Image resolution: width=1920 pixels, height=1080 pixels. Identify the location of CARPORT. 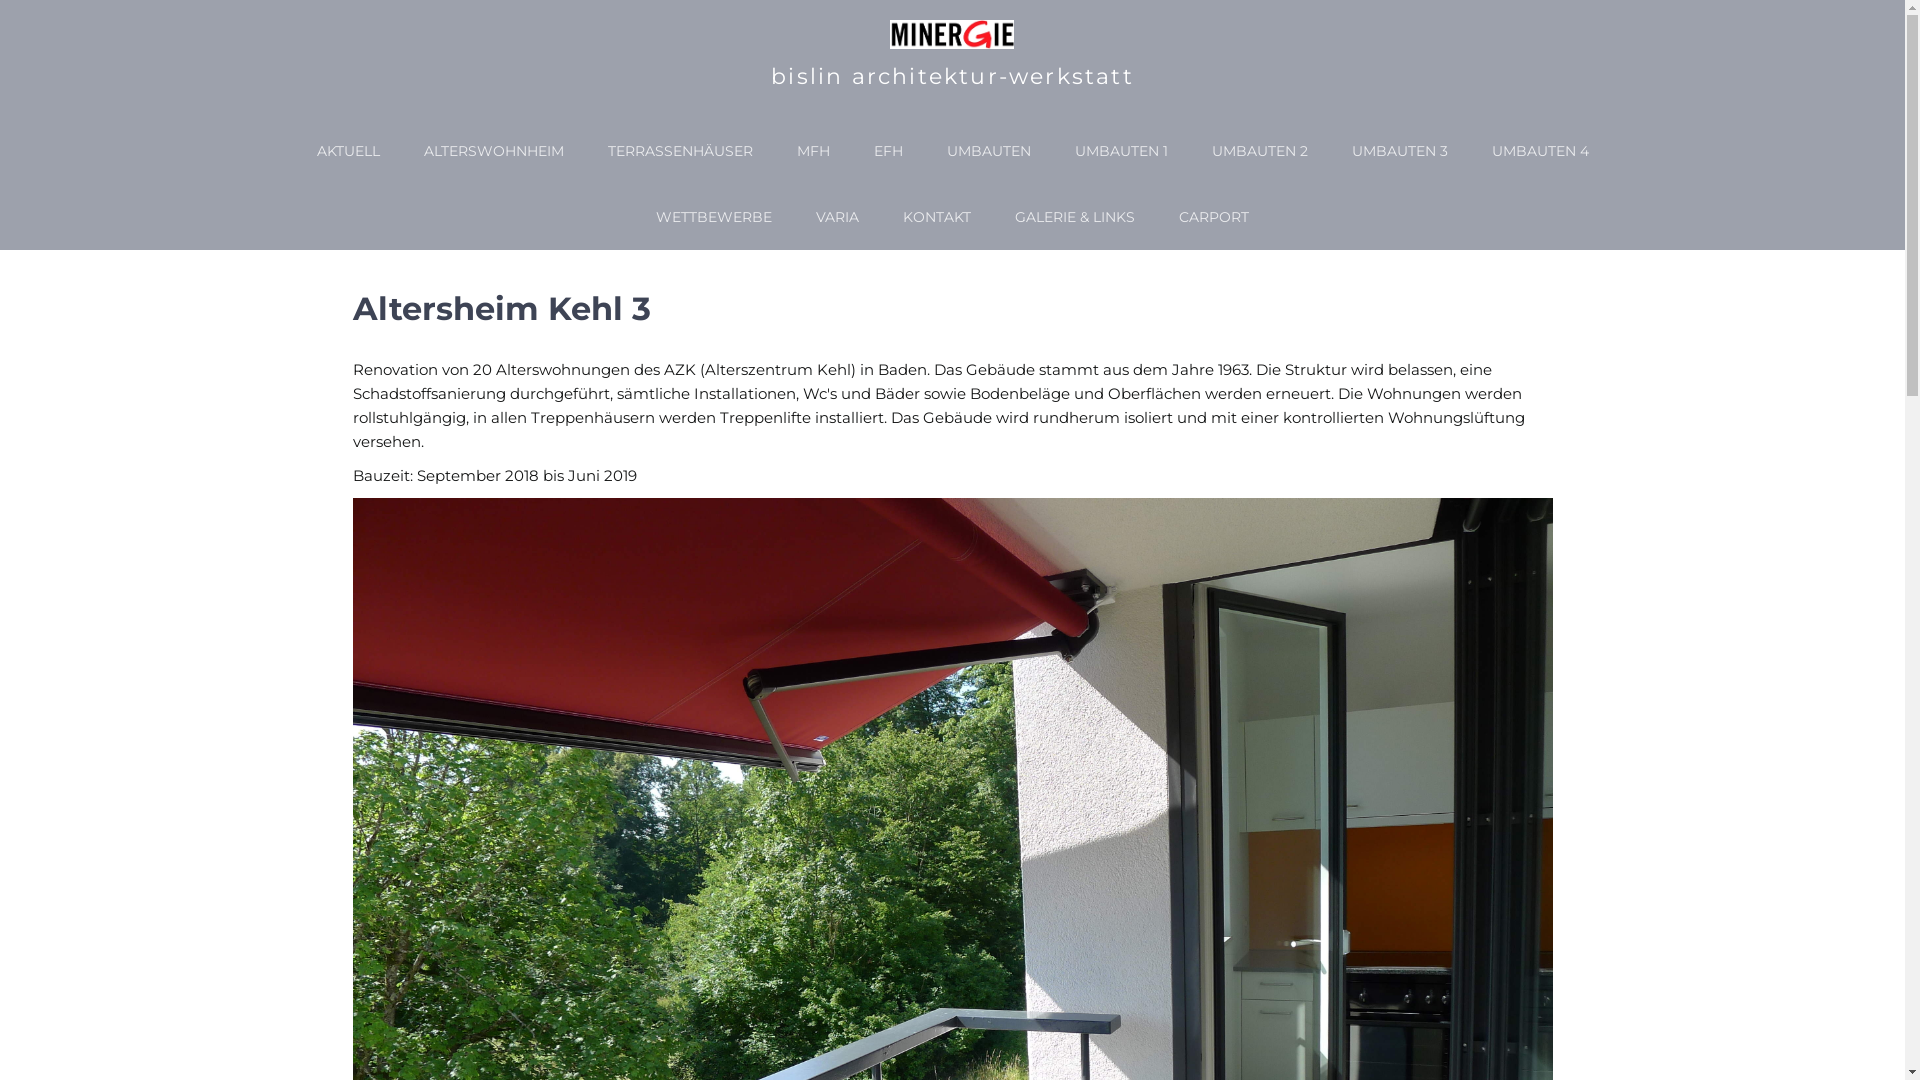
(1214, 217).